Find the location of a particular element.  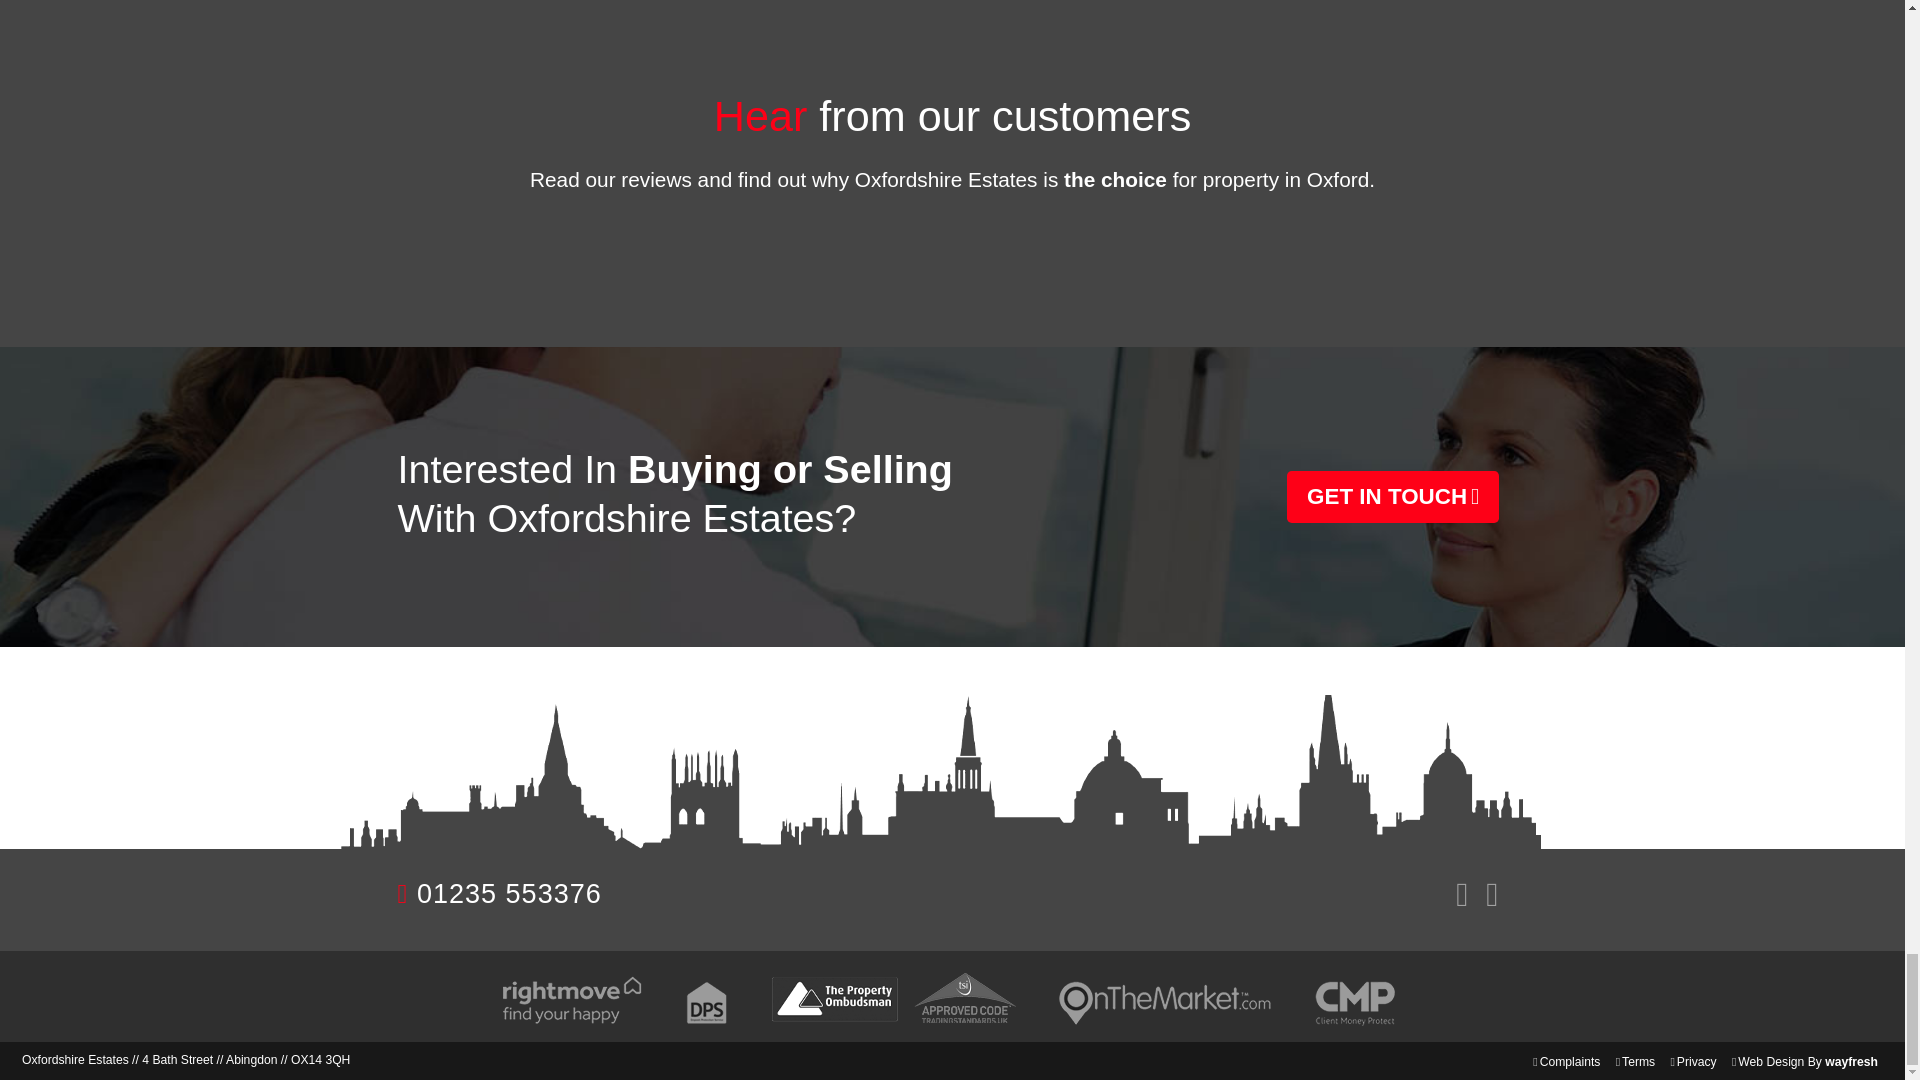

Terms is located at coordinates (1638, 1062).